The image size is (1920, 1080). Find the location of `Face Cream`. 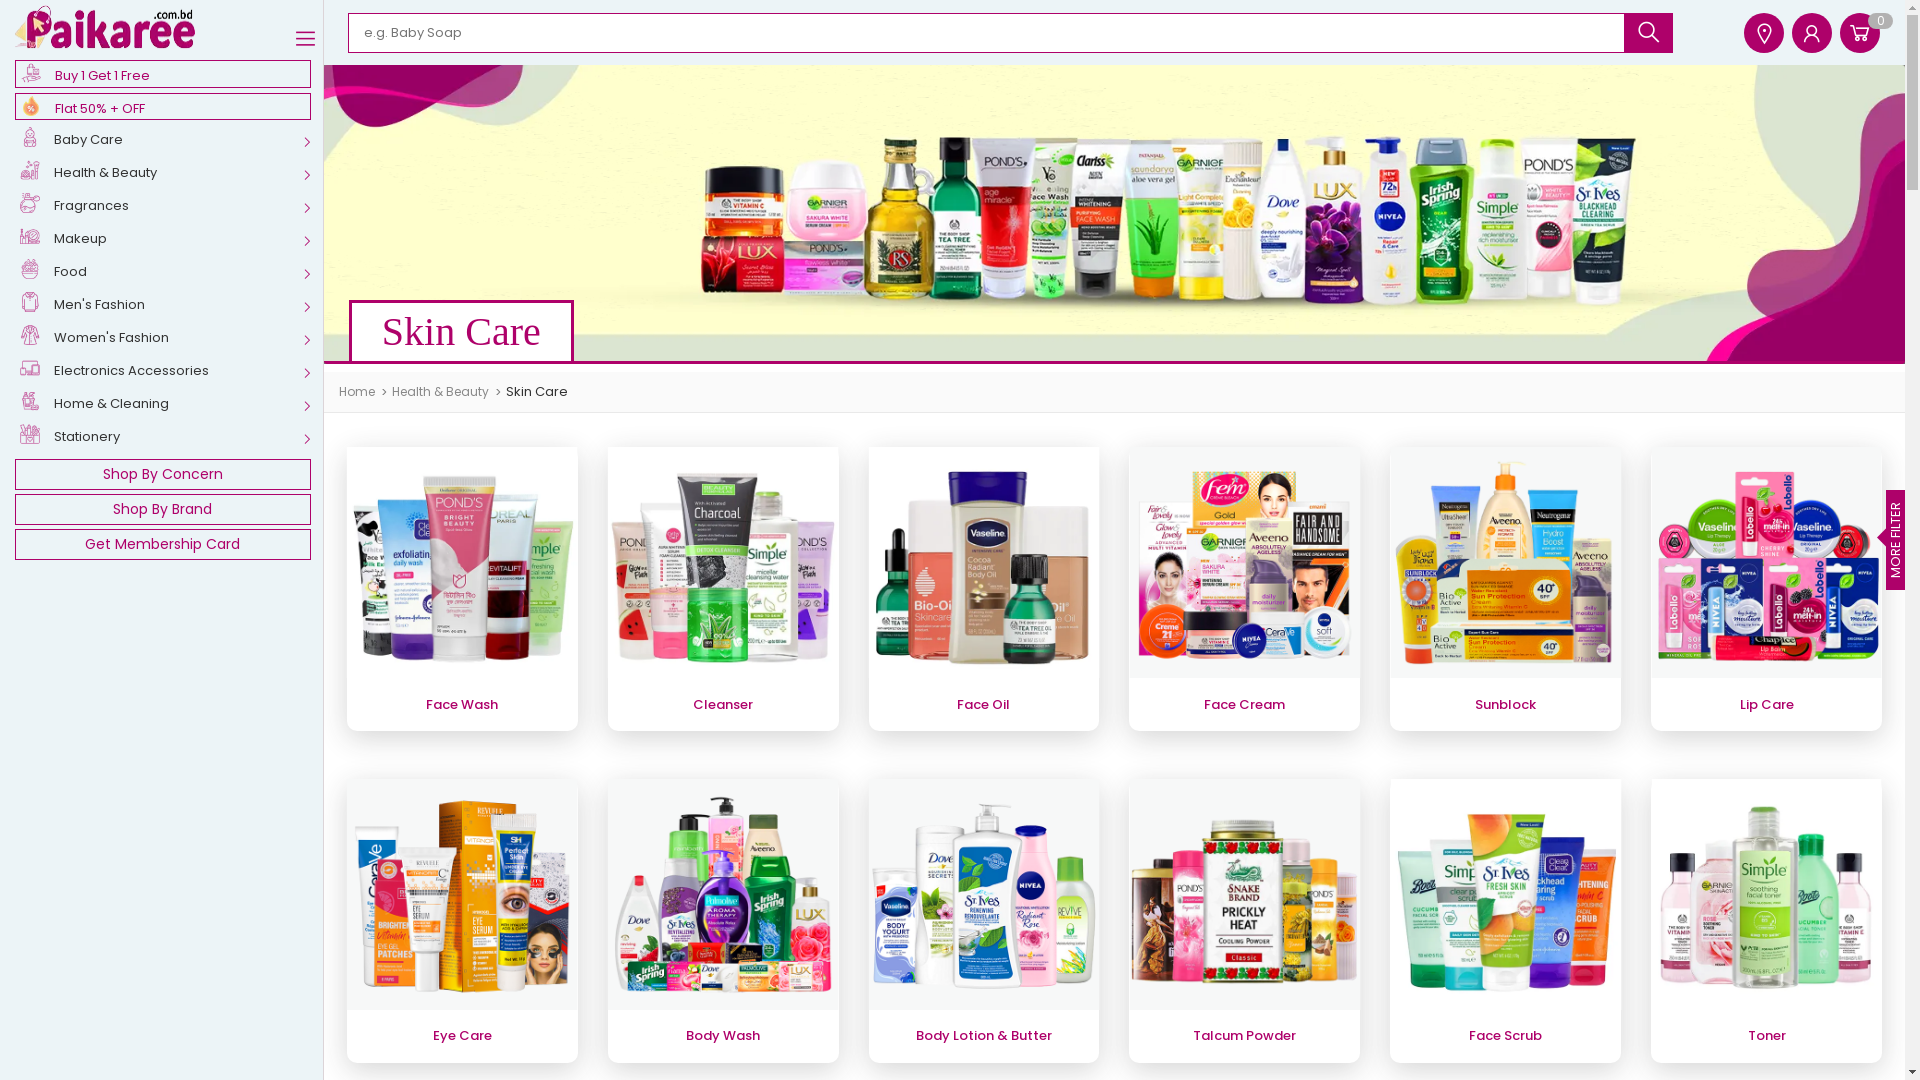

Face Cream is located at coordinates (1244, 588).